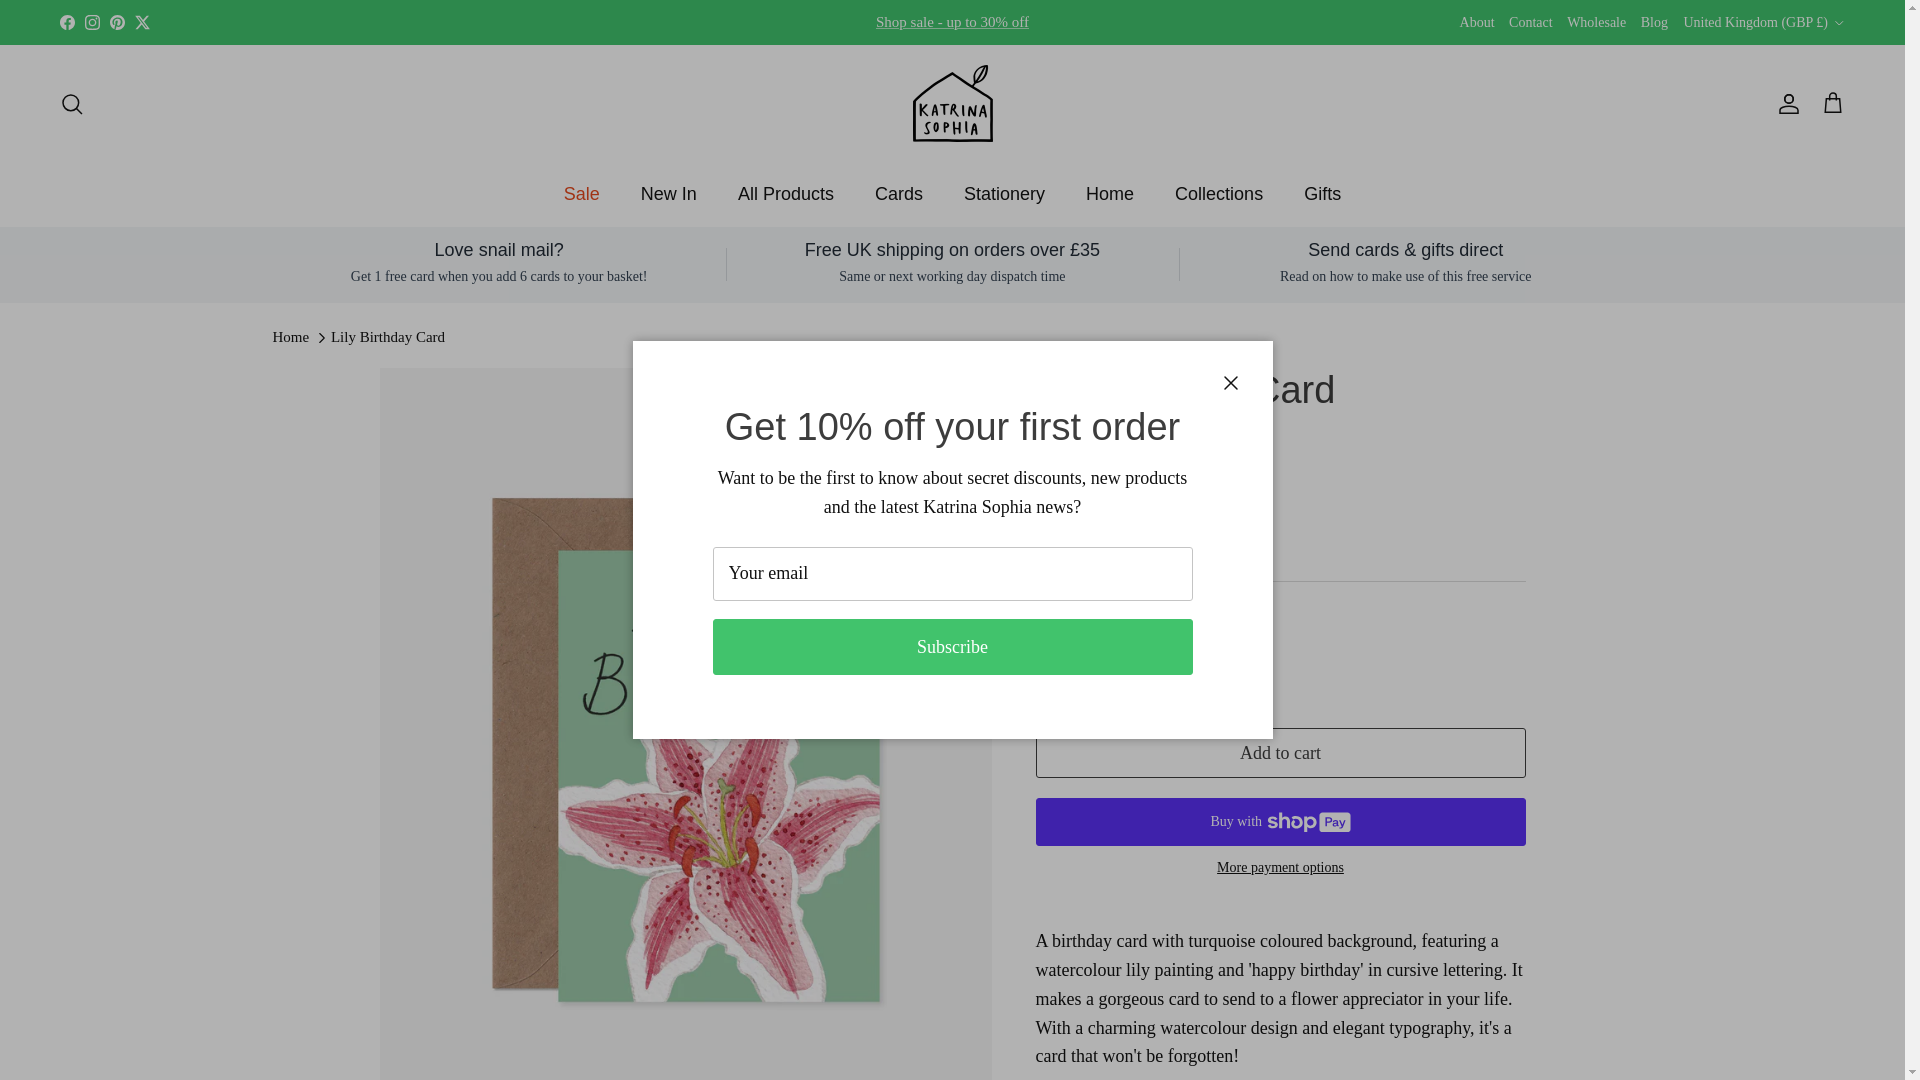 Image resolution: width=1920 pixels, height=1080 pixels. Describe the element at coordinates (142, 22) in the screenshot. I see `Katrina Sophia on Twitter` at that location.